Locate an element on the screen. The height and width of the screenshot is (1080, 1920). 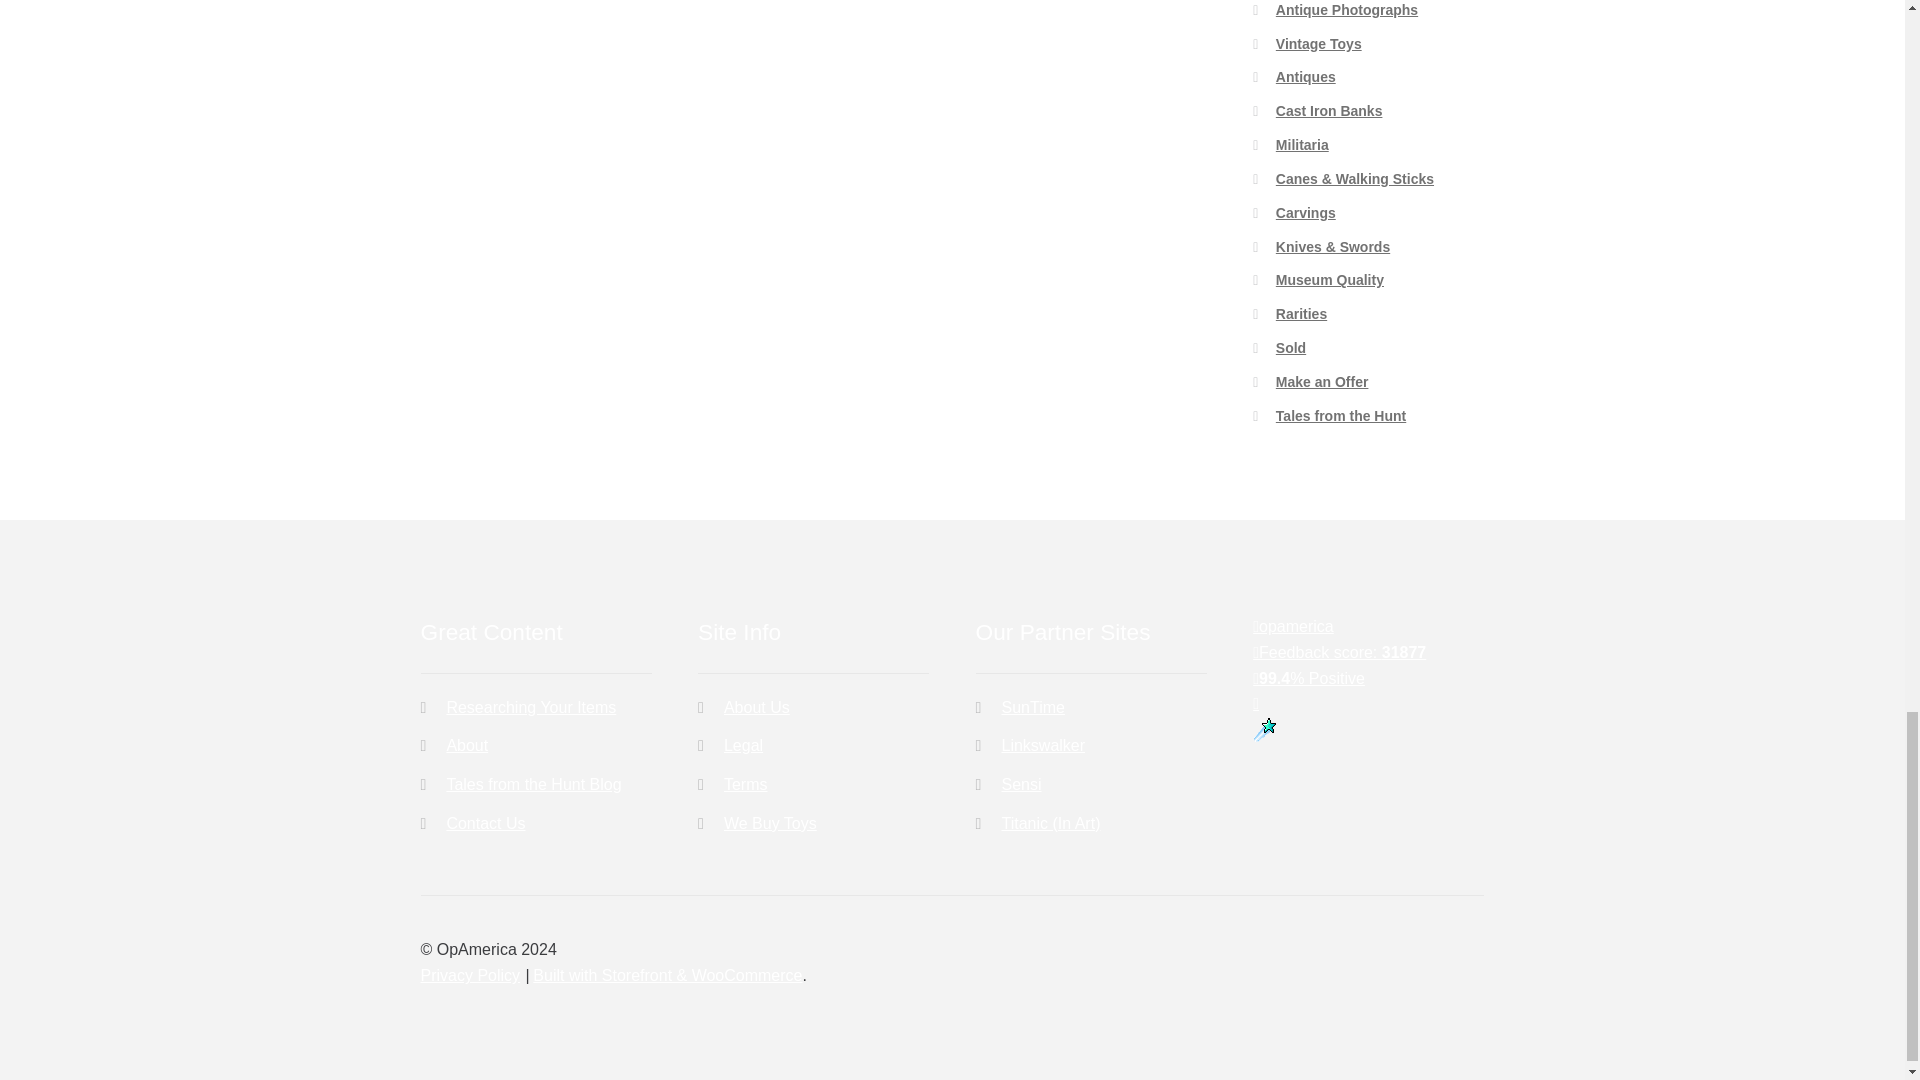
WooCommerce - The Best eCommerce Platform for WordPress is located at coordinates (668, 974).